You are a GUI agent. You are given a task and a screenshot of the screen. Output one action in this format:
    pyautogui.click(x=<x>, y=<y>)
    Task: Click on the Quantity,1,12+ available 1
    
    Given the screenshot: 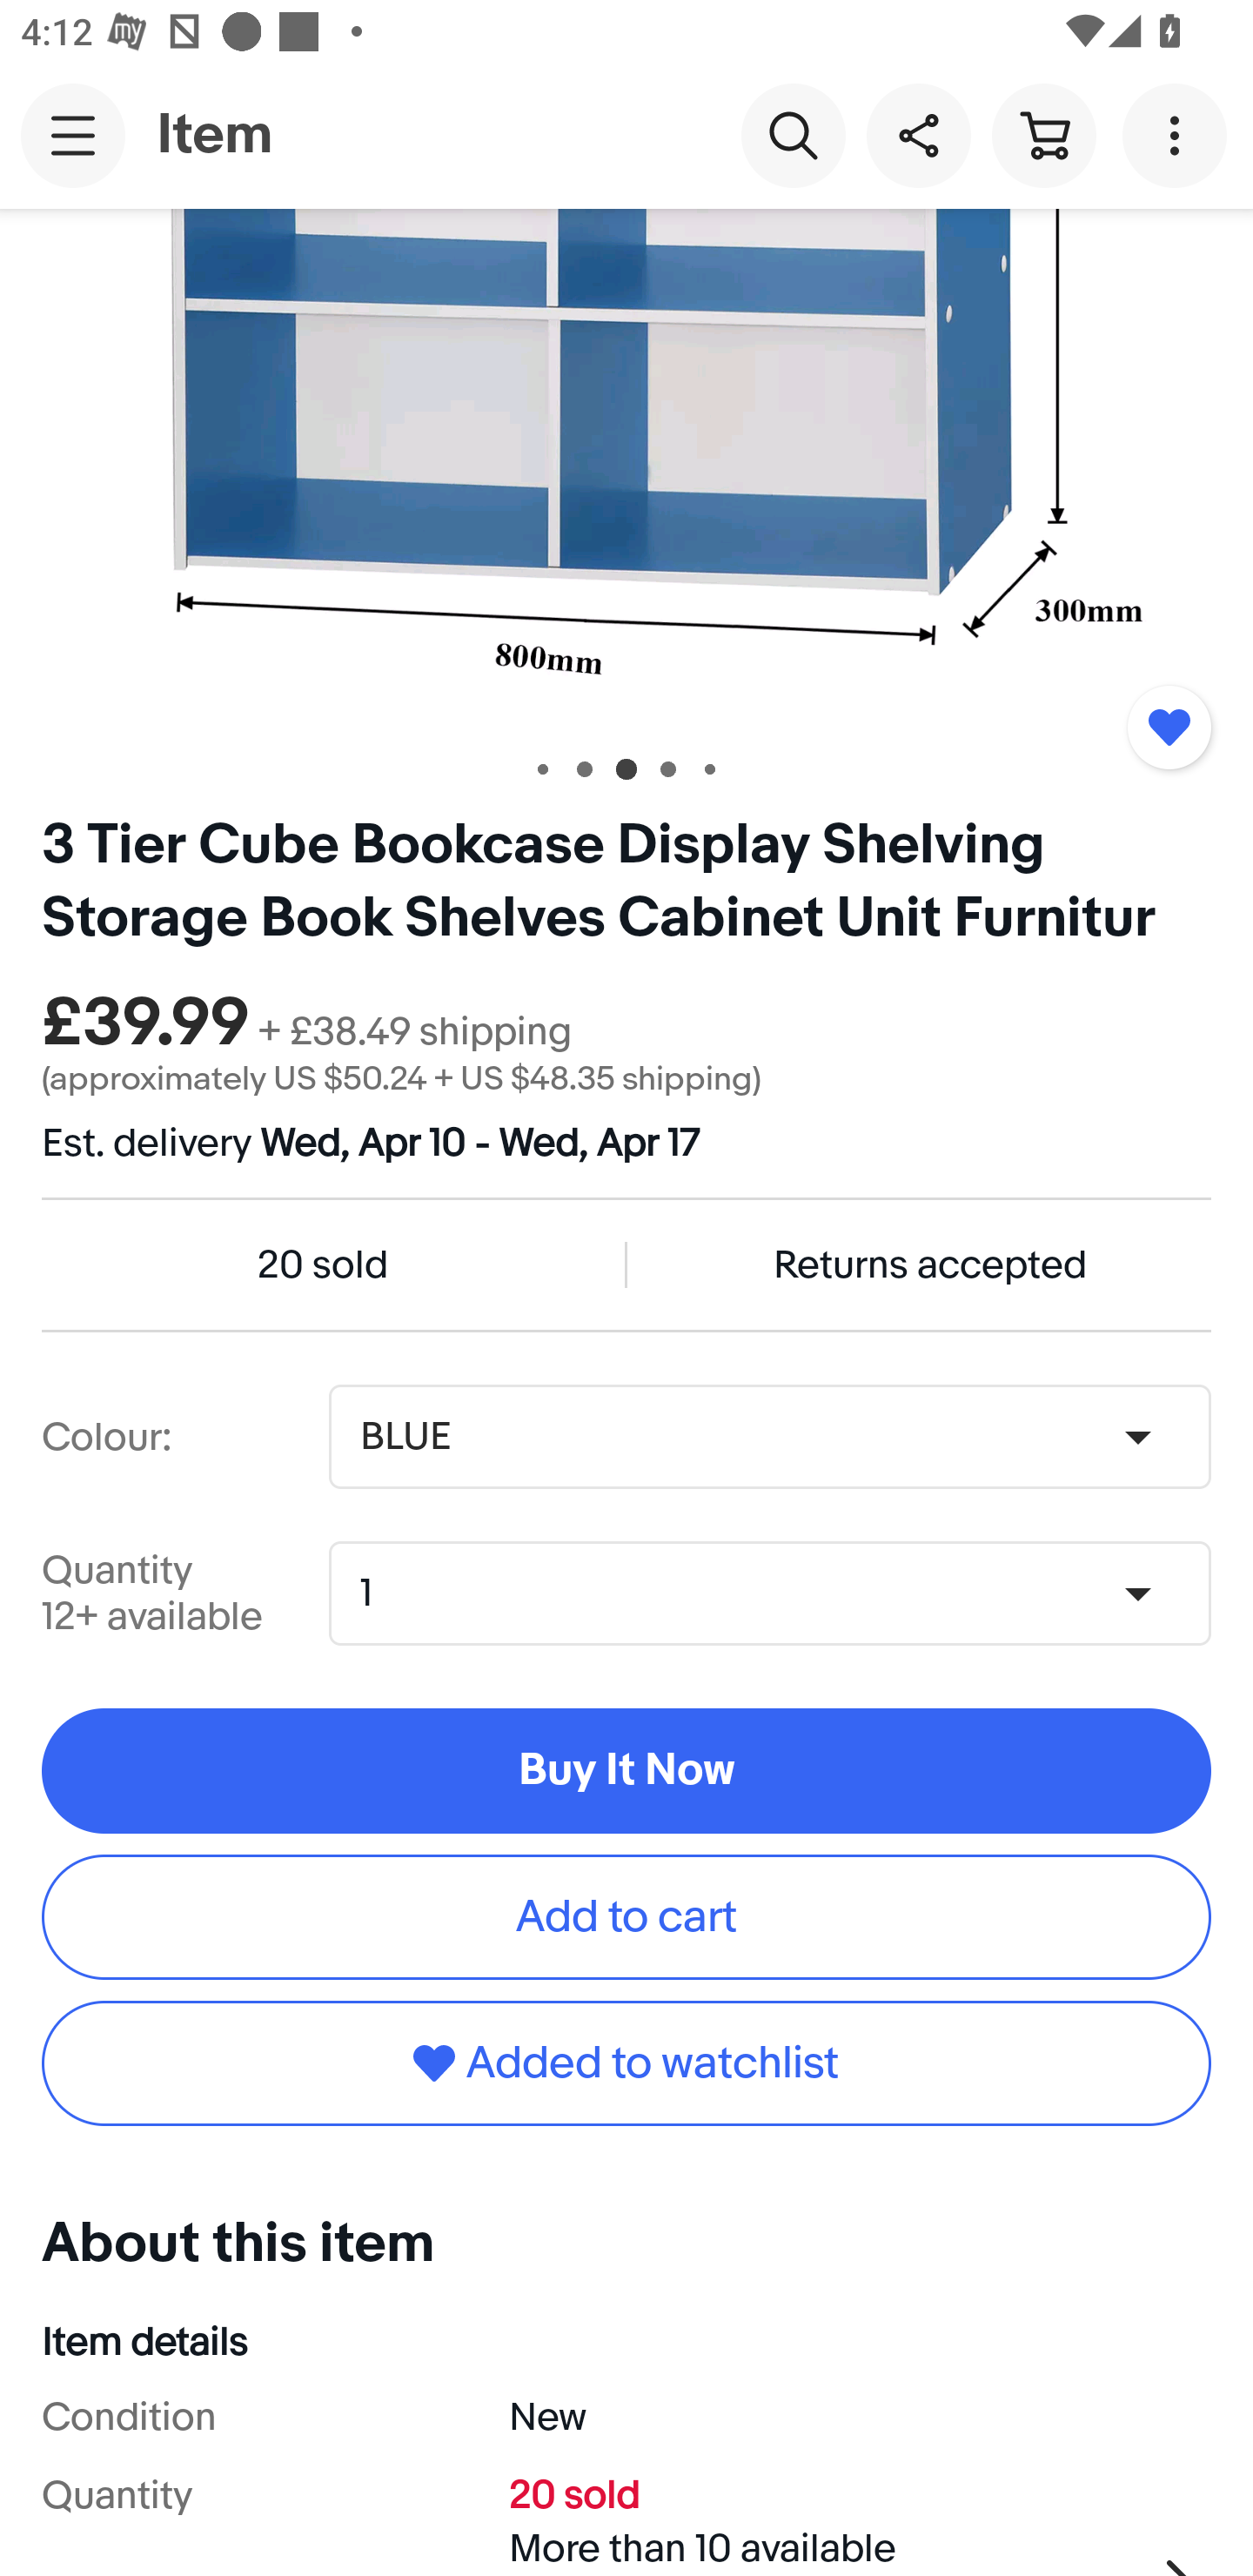 What is the action you would take?
    pyautogui.click(x=780, y=1593)
    